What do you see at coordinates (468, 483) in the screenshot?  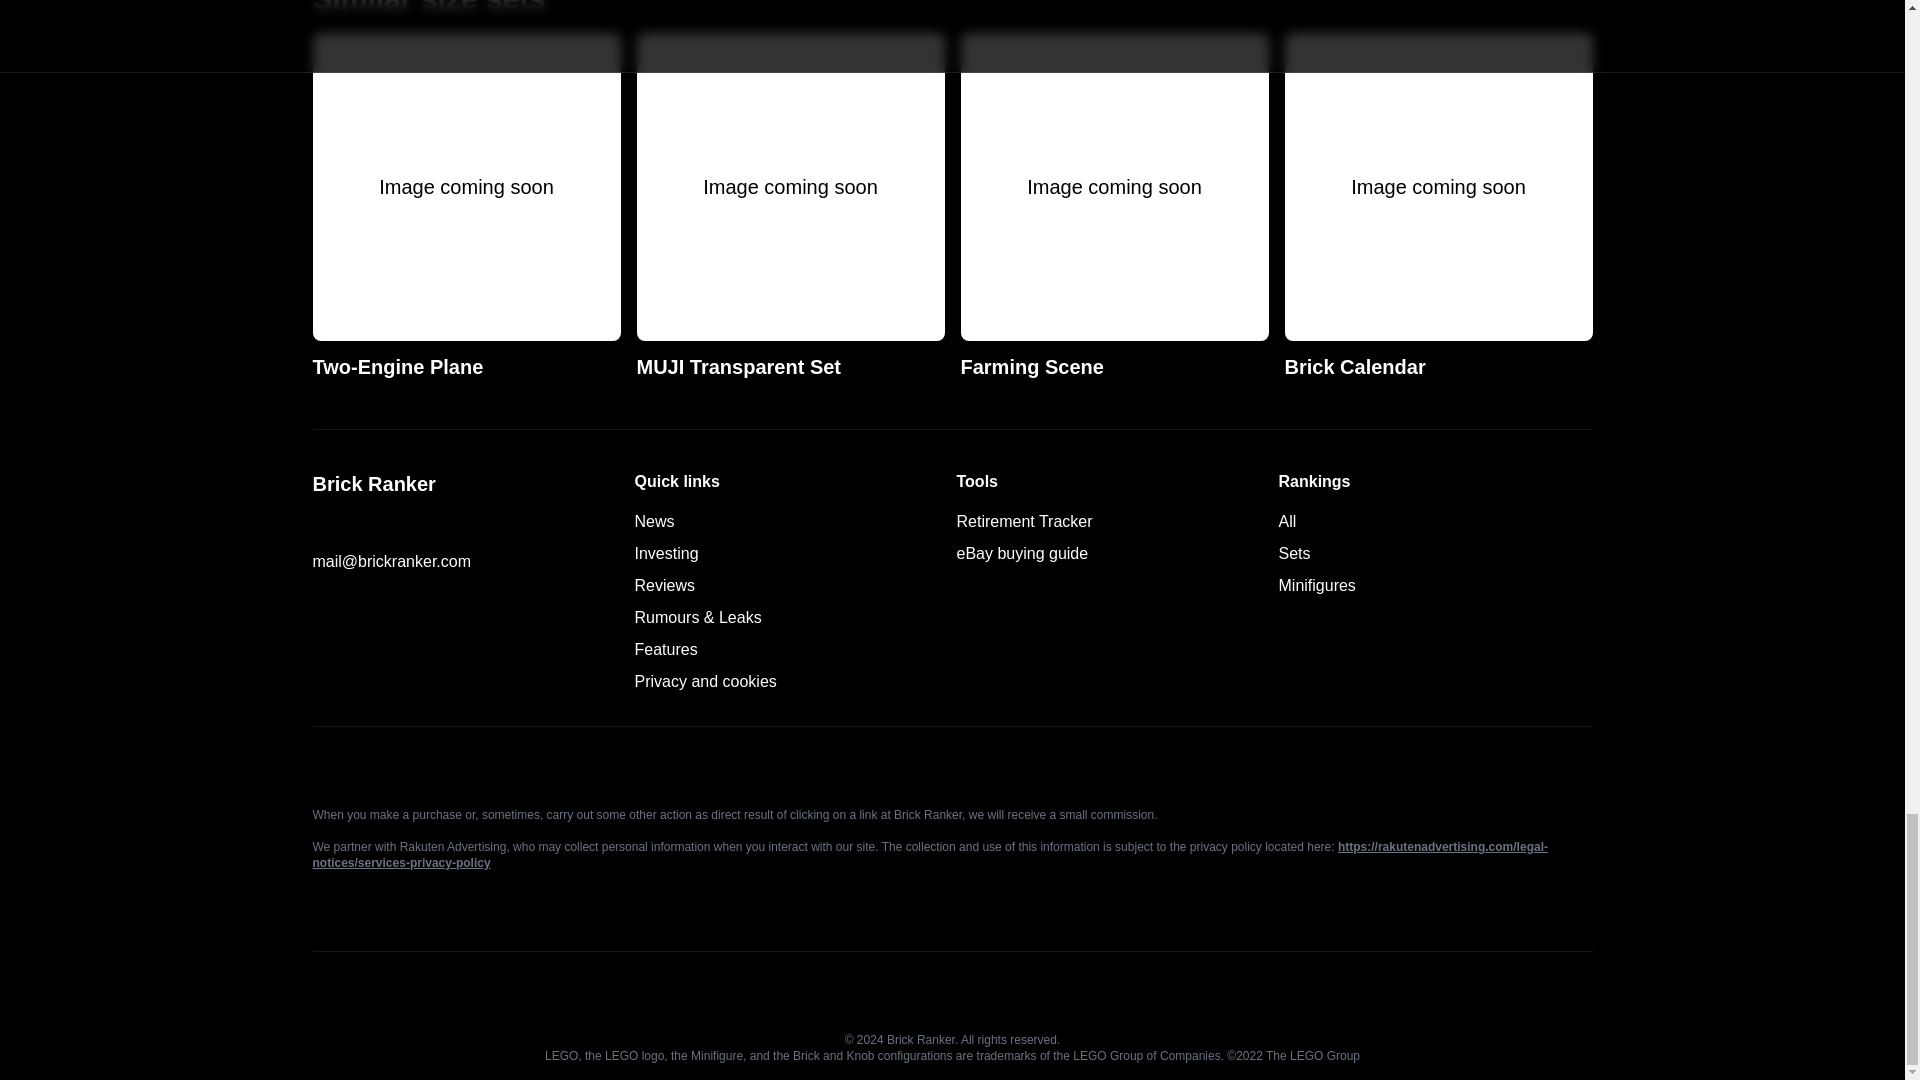 I see `Investing` at bounding box center [468, 483].